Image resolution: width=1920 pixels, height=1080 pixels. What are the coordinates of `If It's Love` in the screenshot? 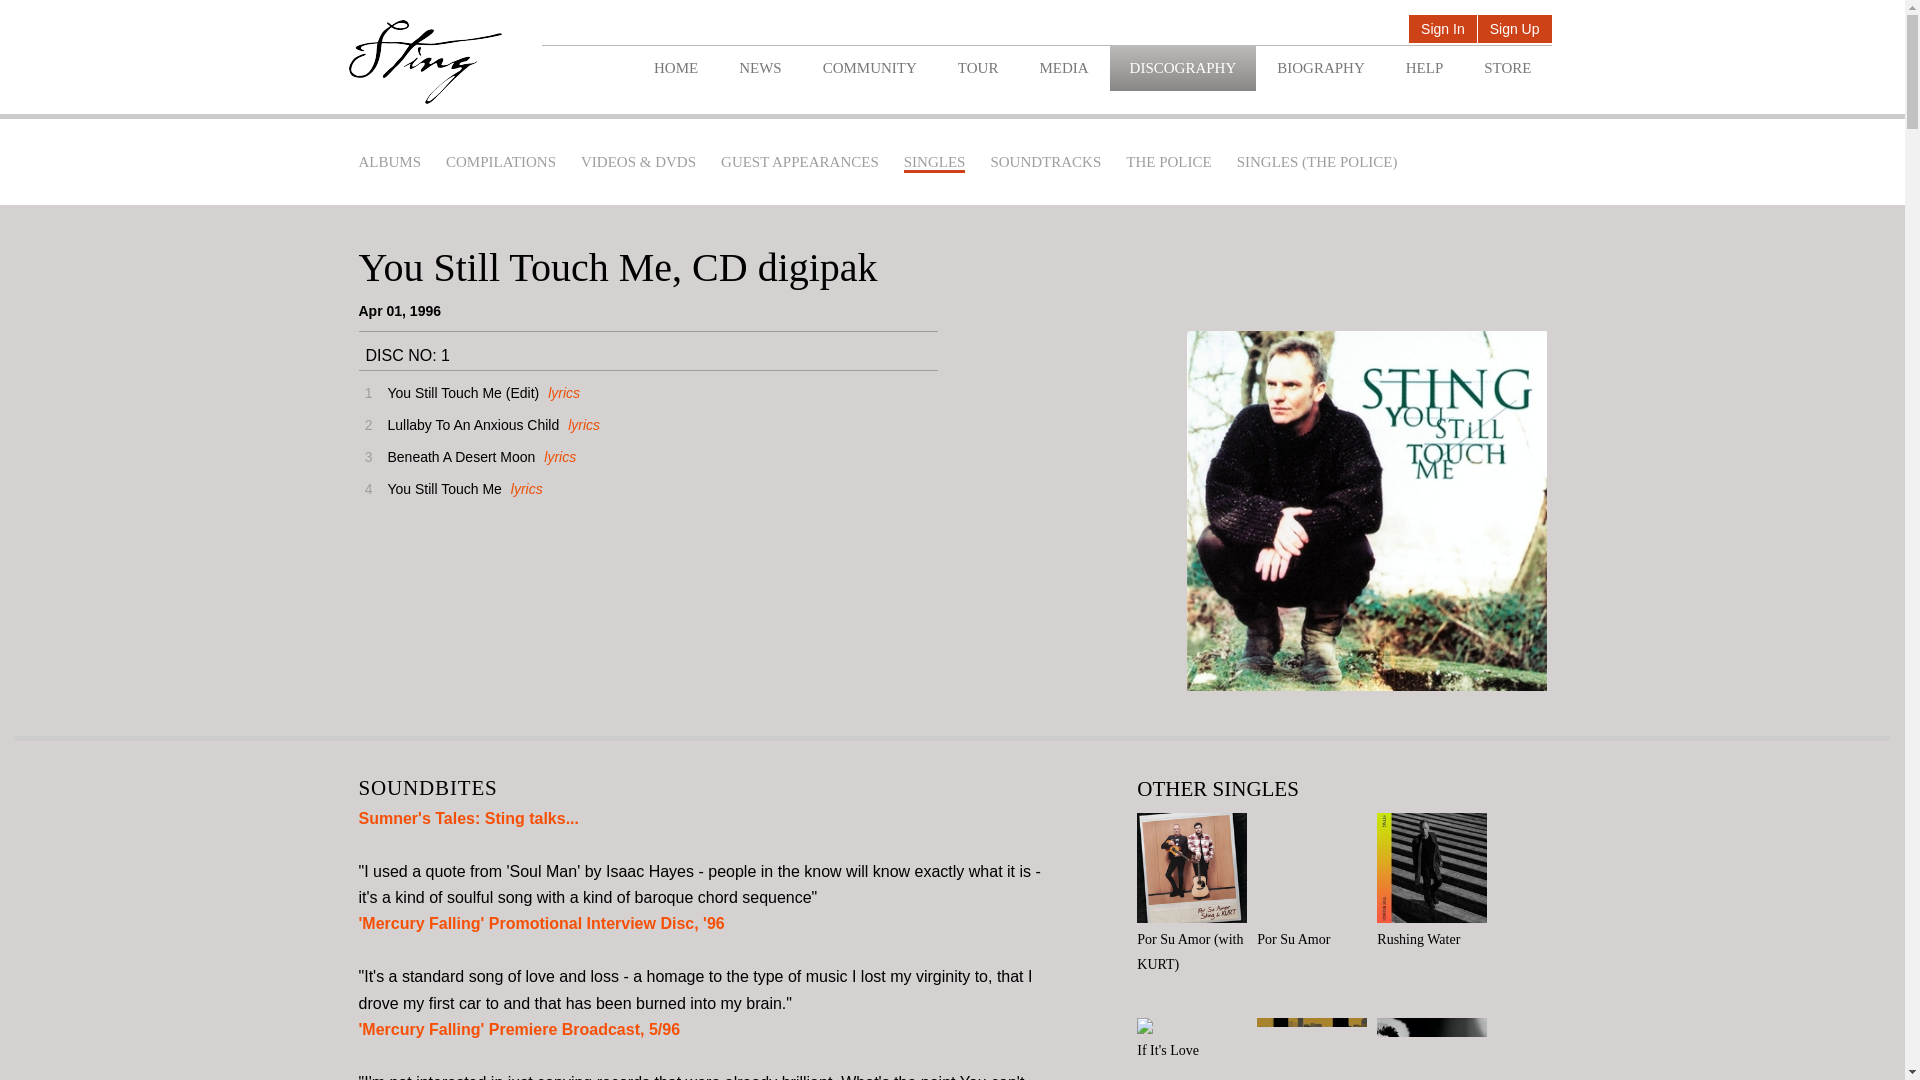 It's located at (1196, 1040).